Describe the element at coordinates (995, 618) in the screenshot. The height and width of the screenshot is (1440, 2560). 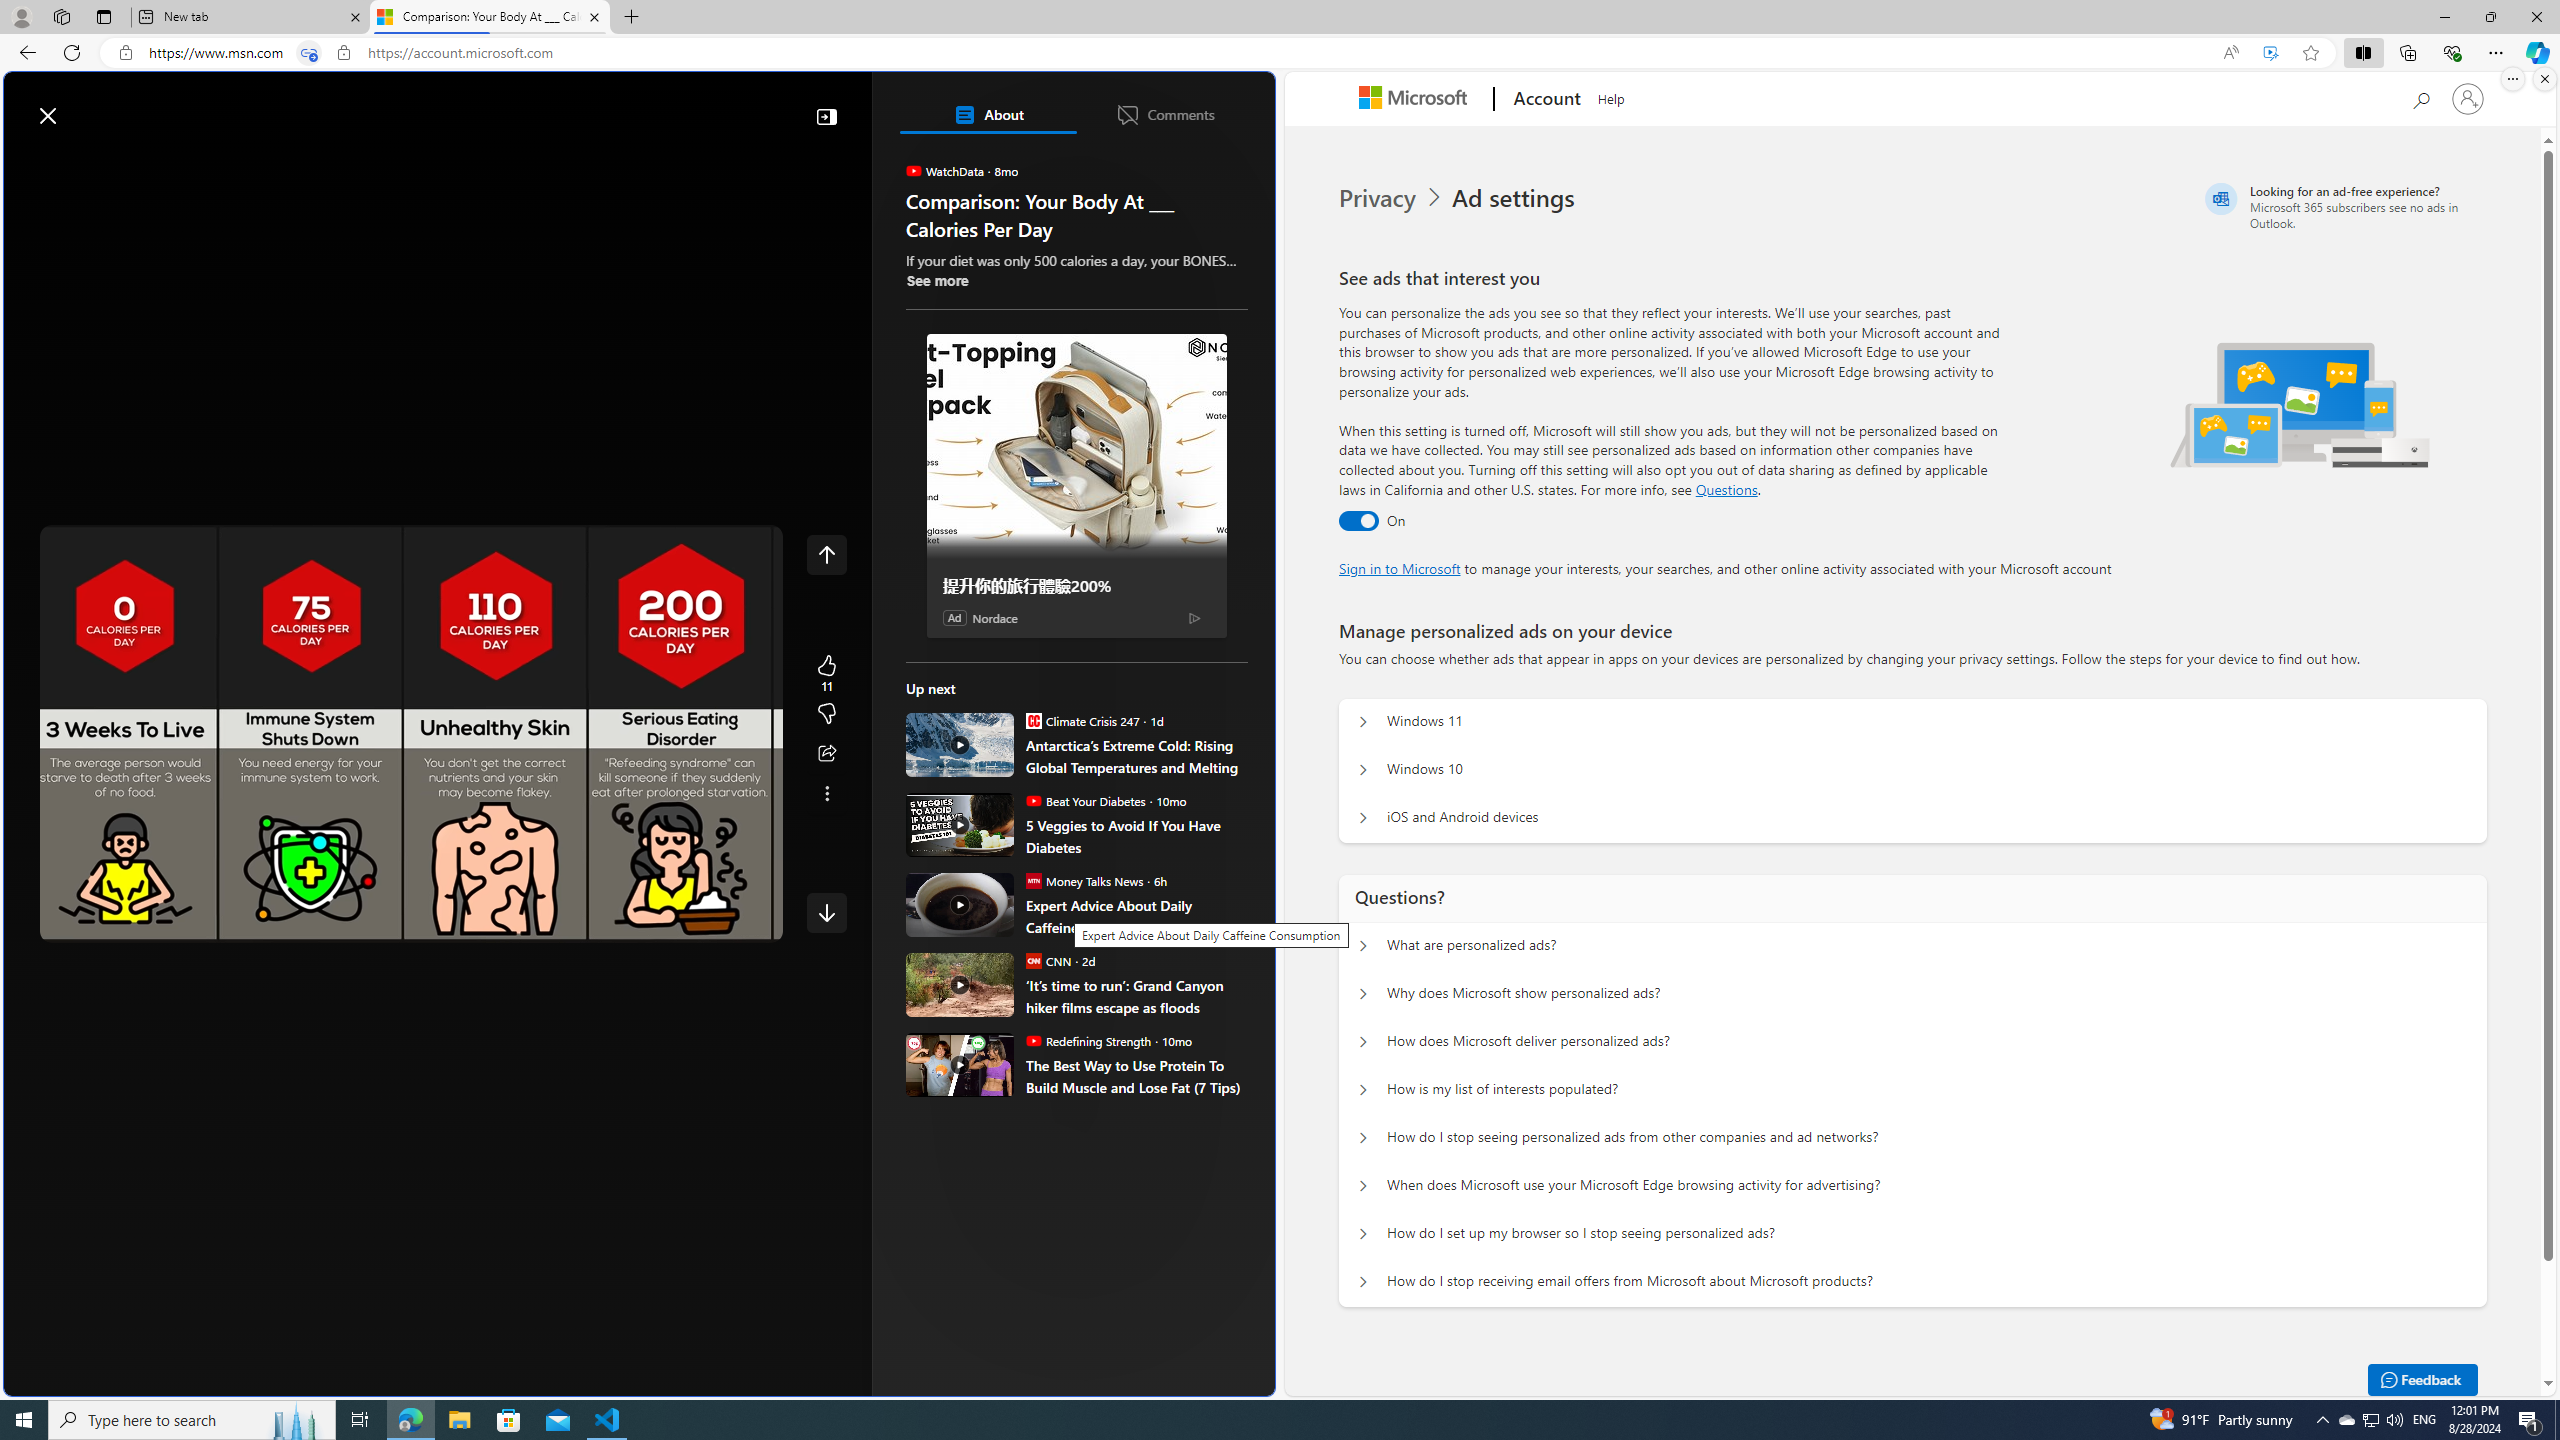
I see `Nordace` at that location.